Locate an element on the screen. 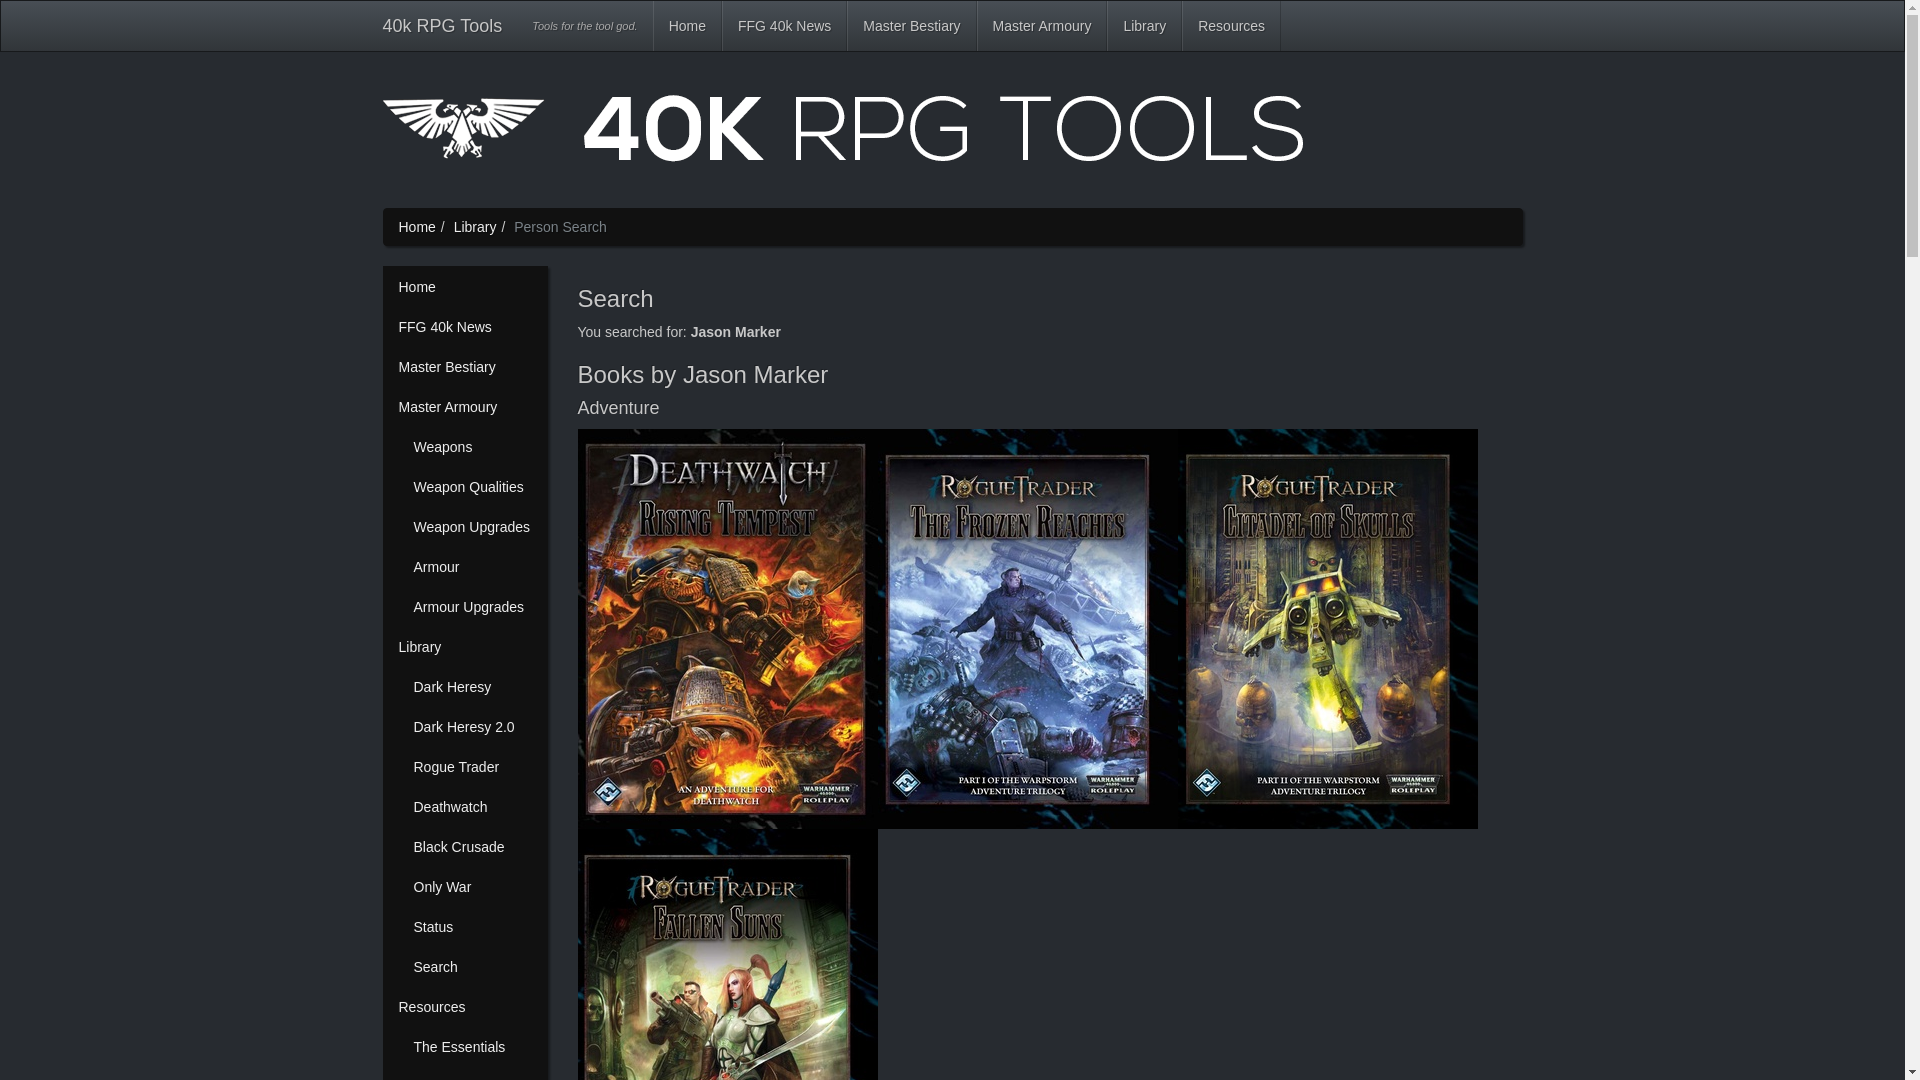 This screenshot has width=1920, height=1080. Master Armoury is located at coordinates (1042, 26).